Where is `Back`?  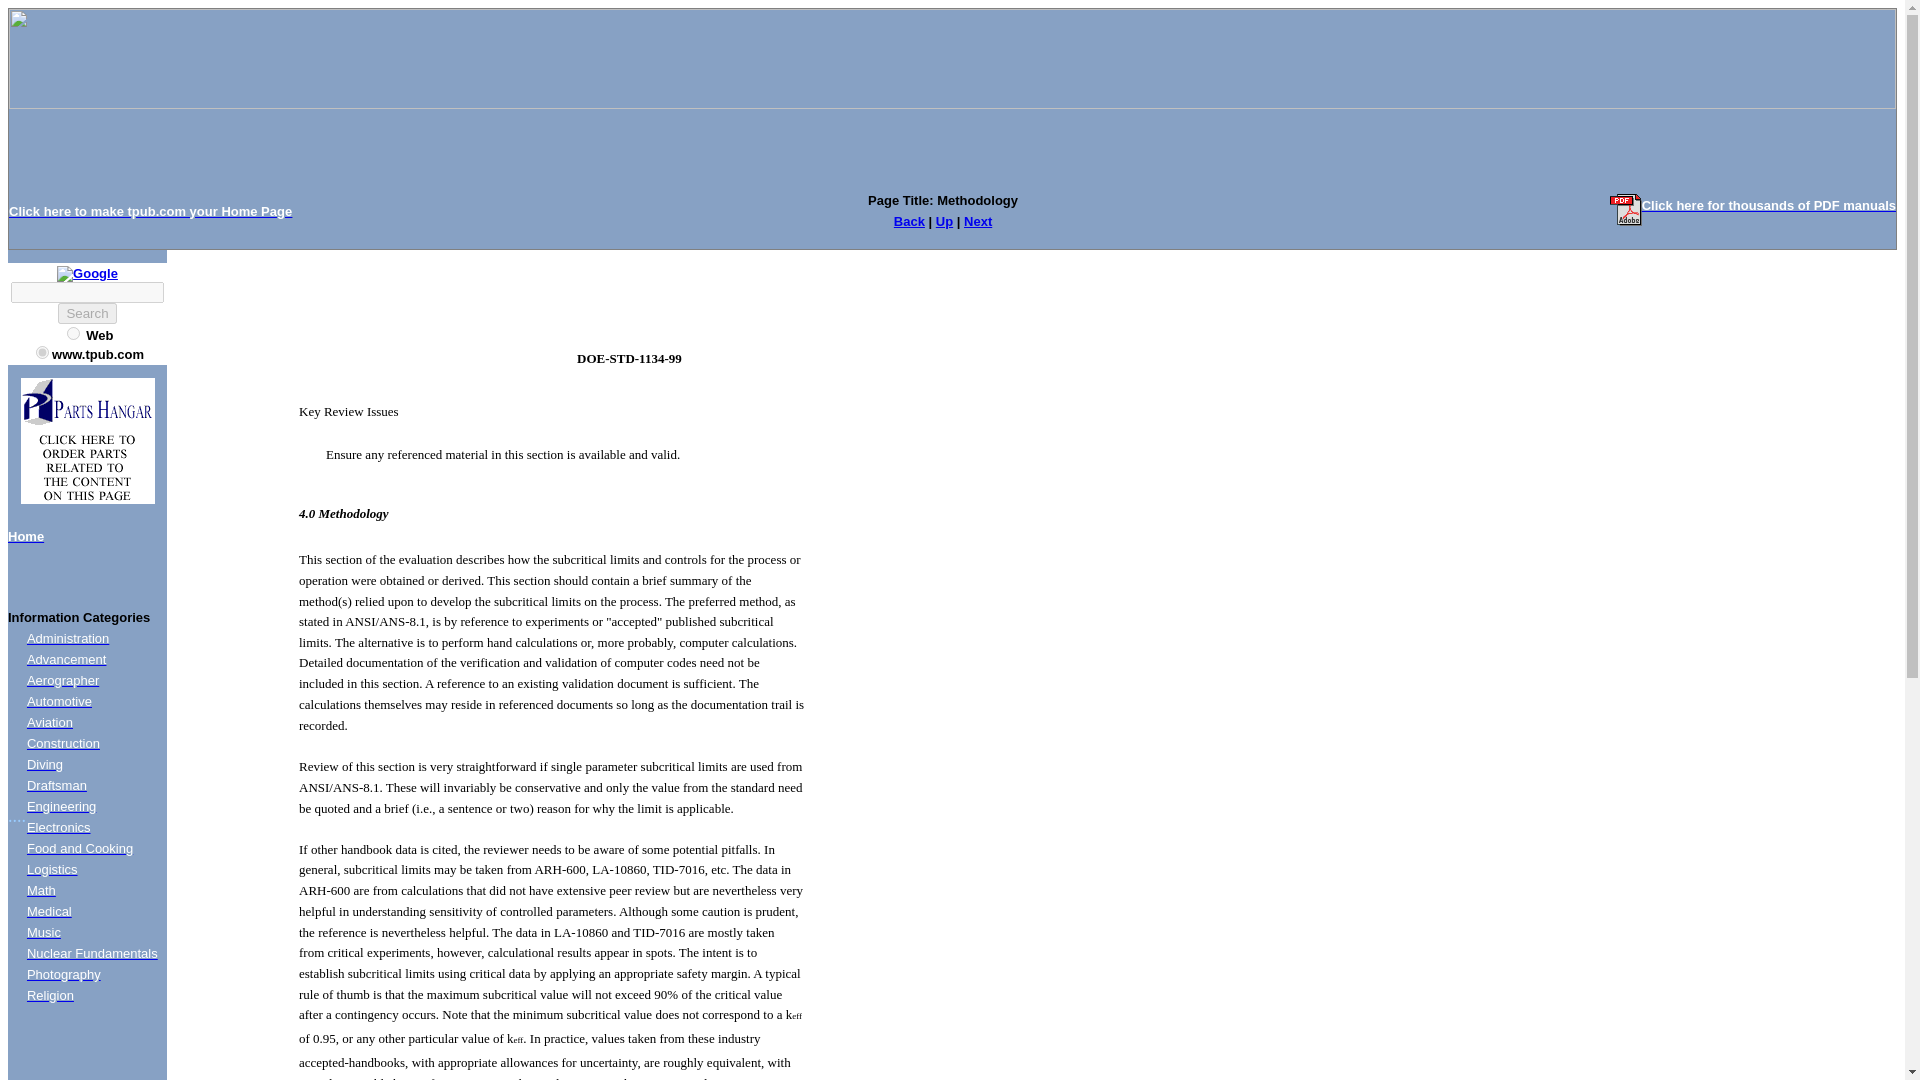
Back is located at coordinates (910, 220).